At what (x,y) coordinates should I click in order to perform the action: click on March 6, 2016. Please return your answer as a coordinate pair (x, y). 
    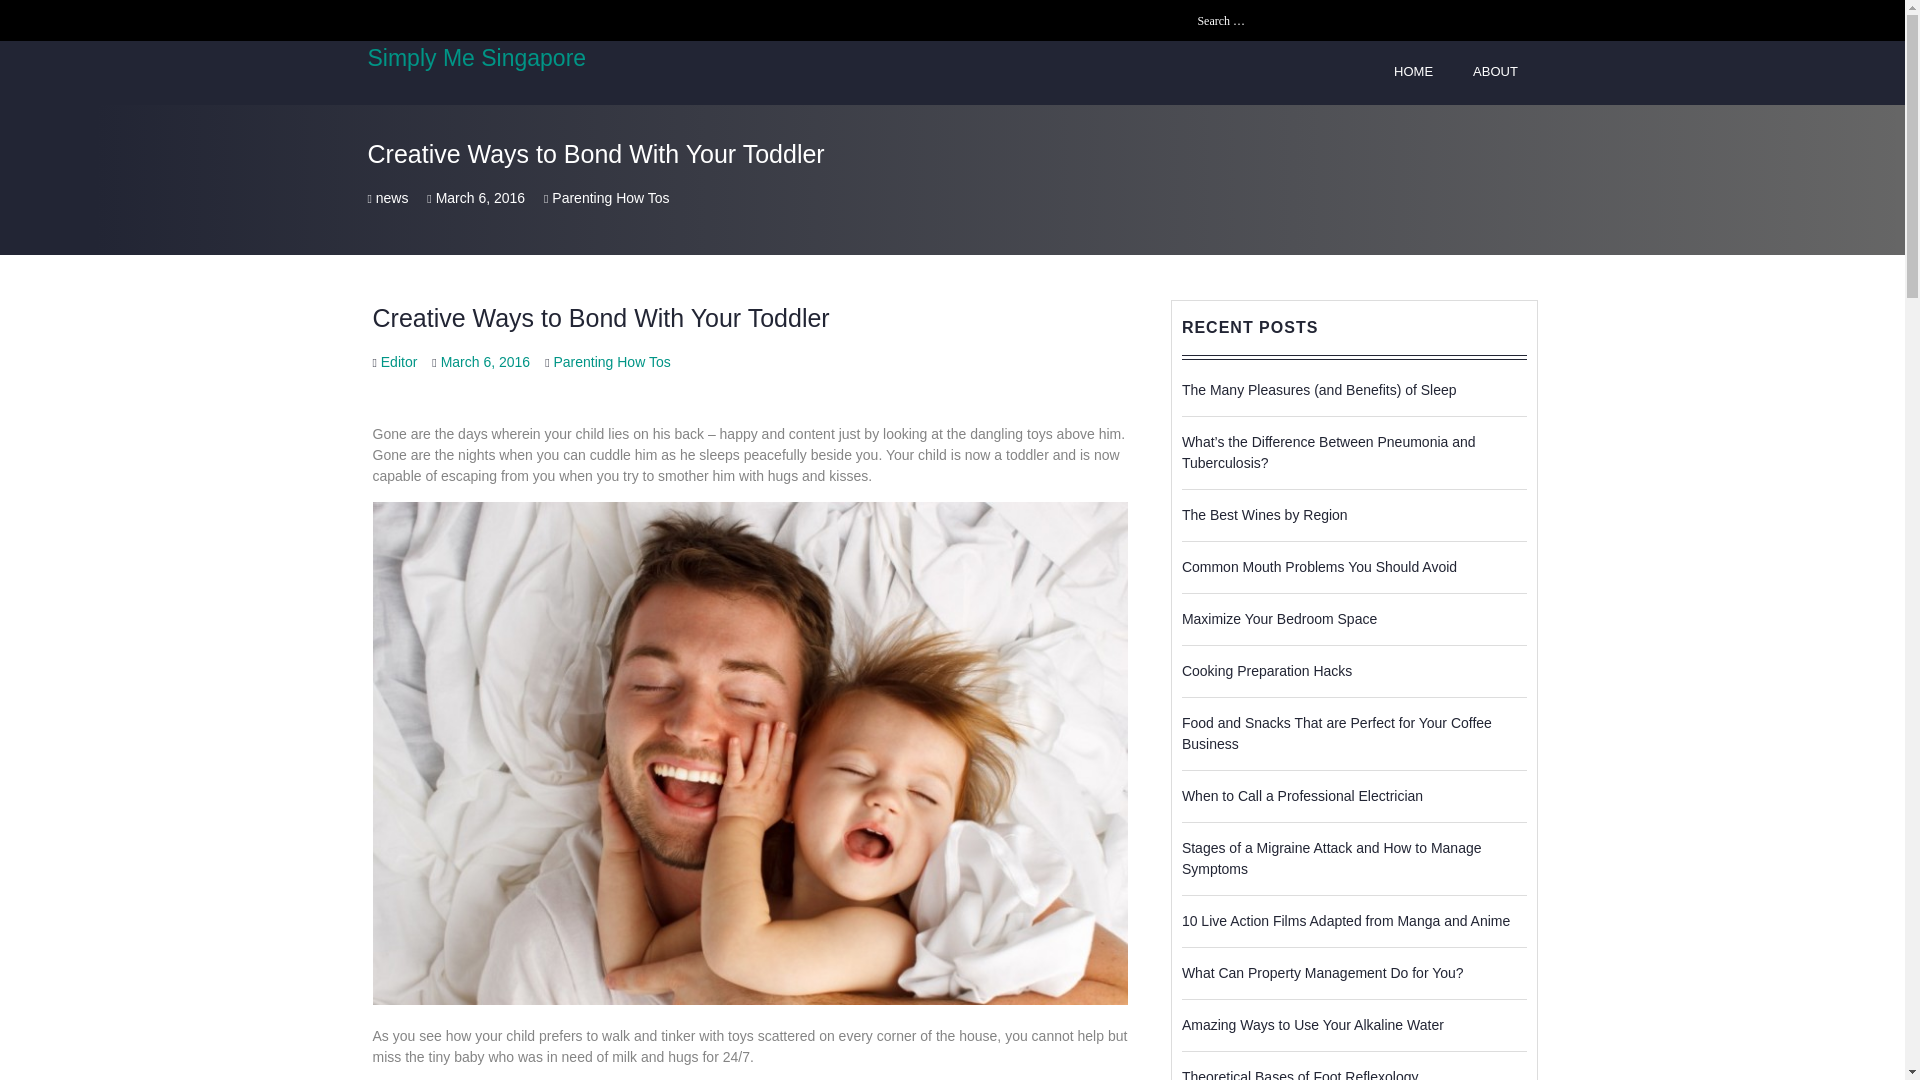
    Looking at the image, I should click on (486, 362).